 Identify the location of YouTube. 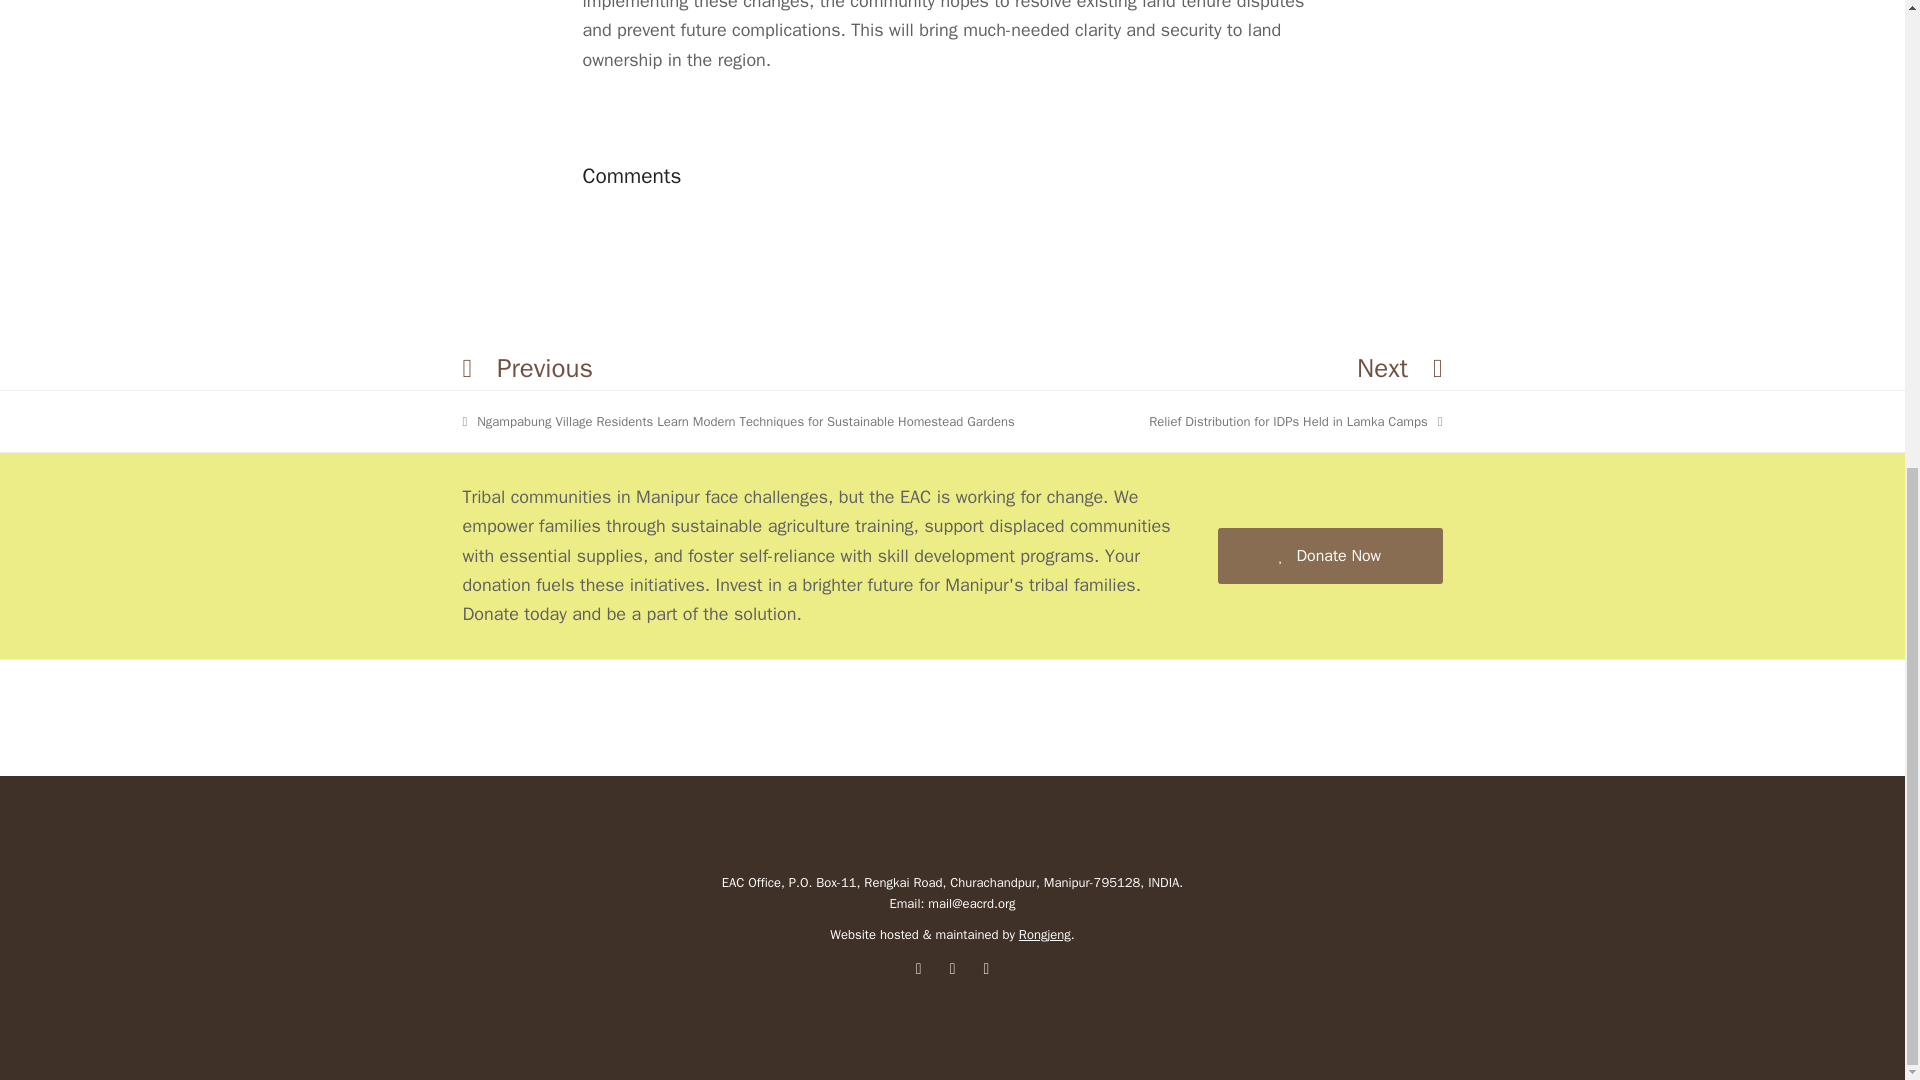
(1330, 556).